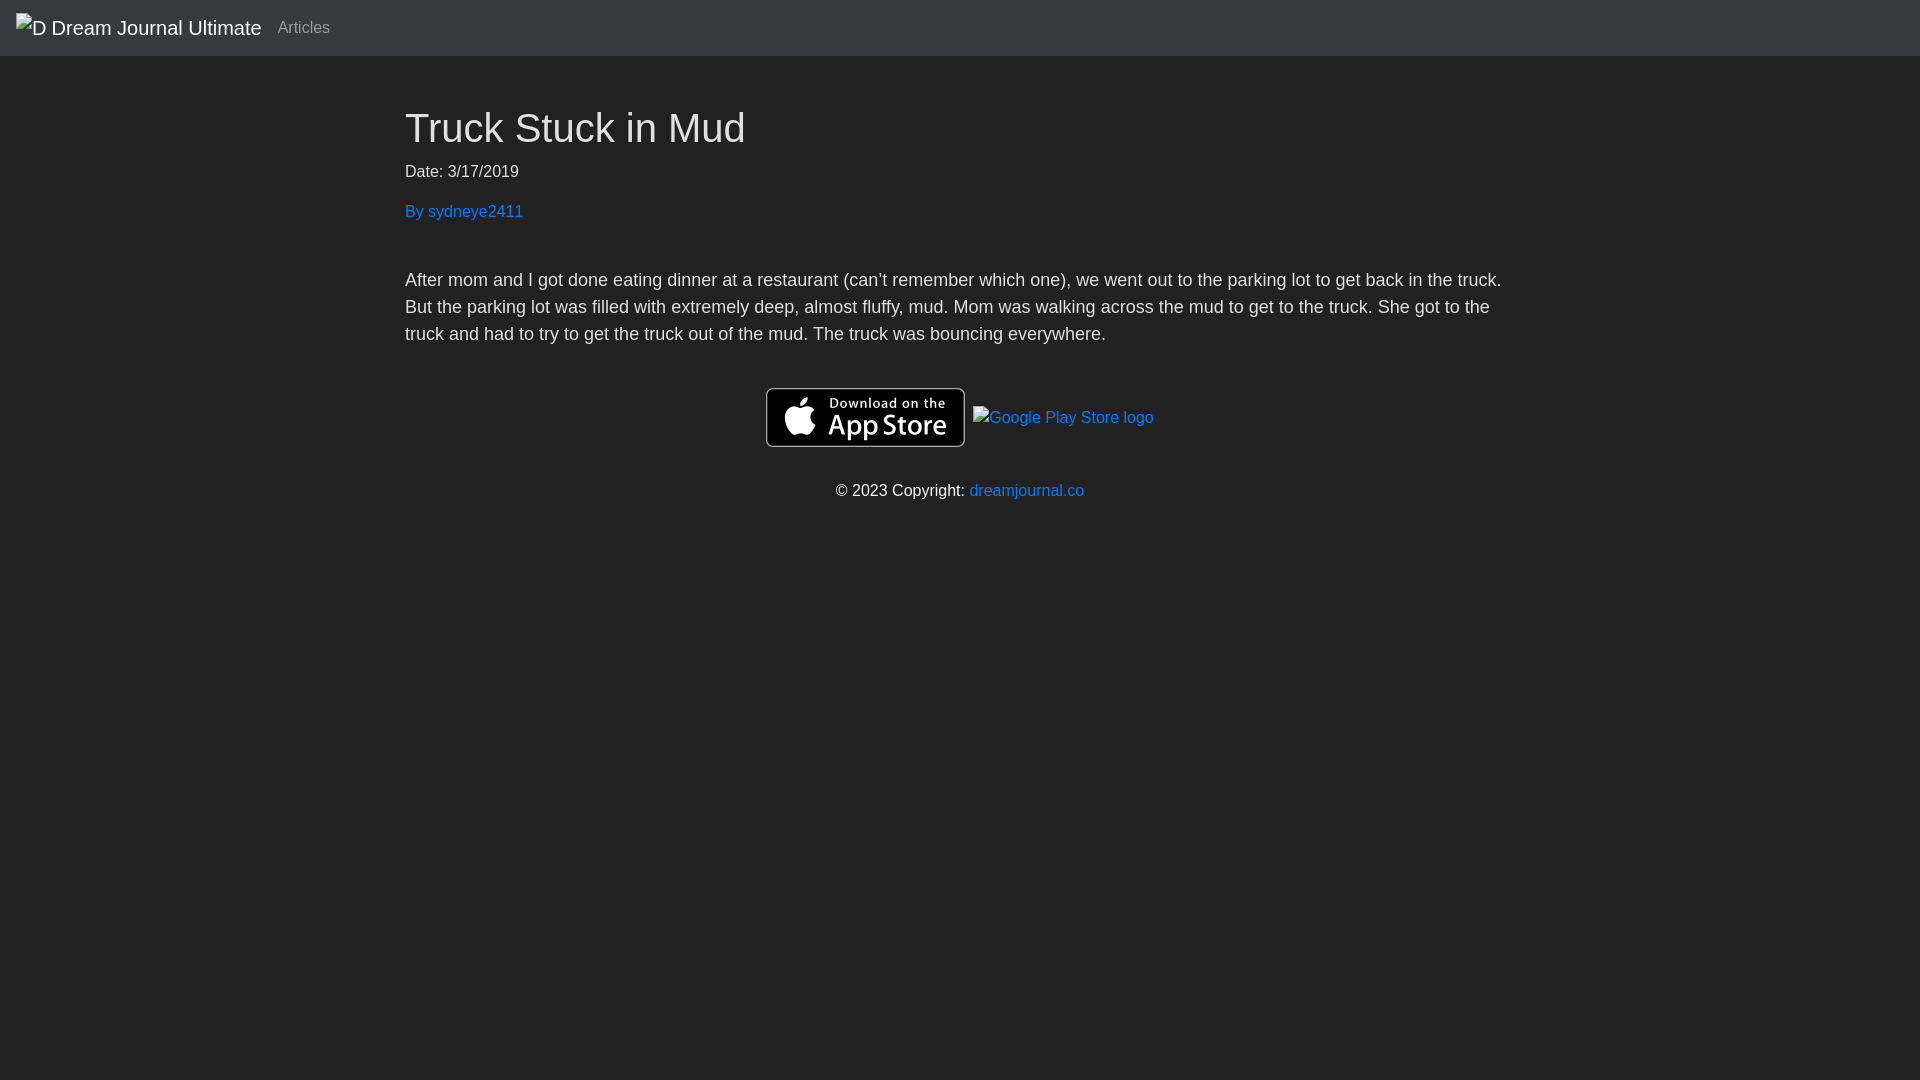 The width and height of the screenshot is (1920, 1080). What do you see at coordinates (960, 211) in the screenshot?
I see `By sydneye2411` at bounding box center [960, 211].